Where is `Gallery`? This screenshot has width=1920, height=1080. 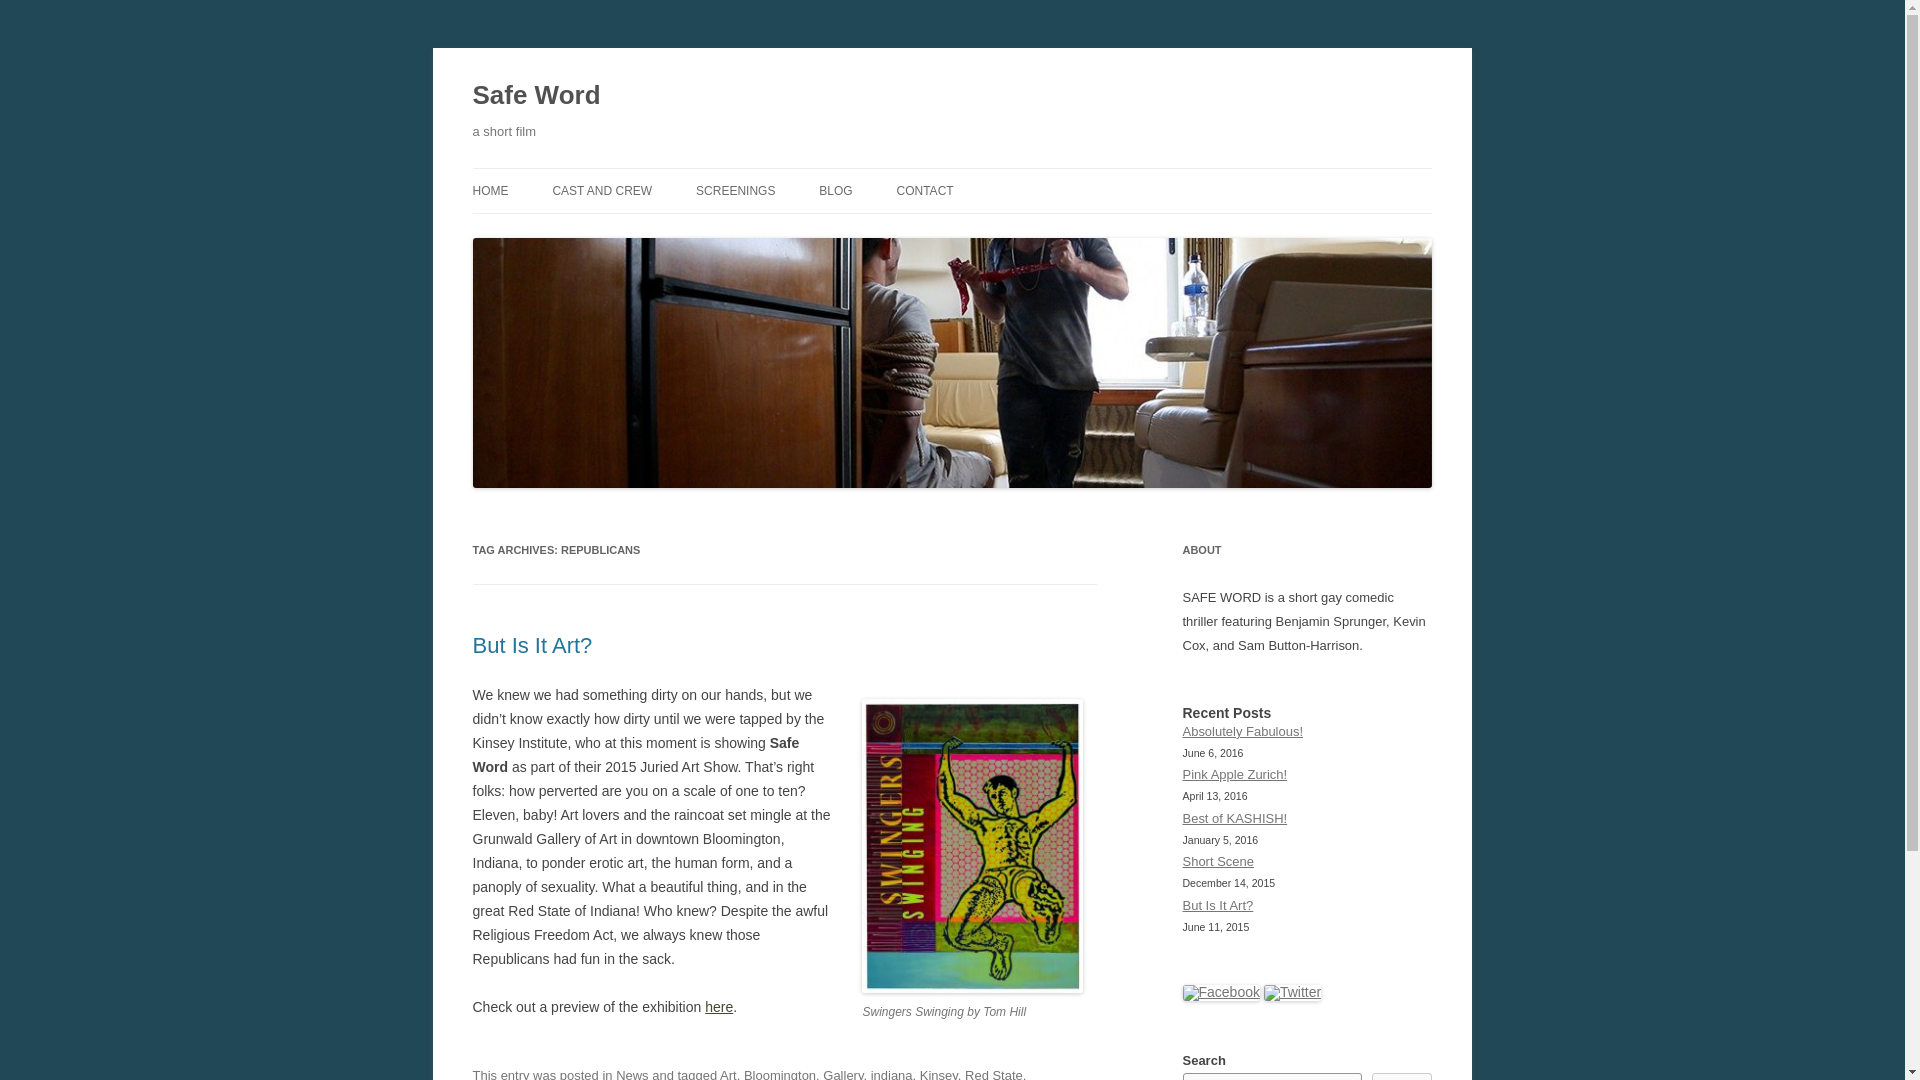
Gallery is located at coordinates (842, 1074).